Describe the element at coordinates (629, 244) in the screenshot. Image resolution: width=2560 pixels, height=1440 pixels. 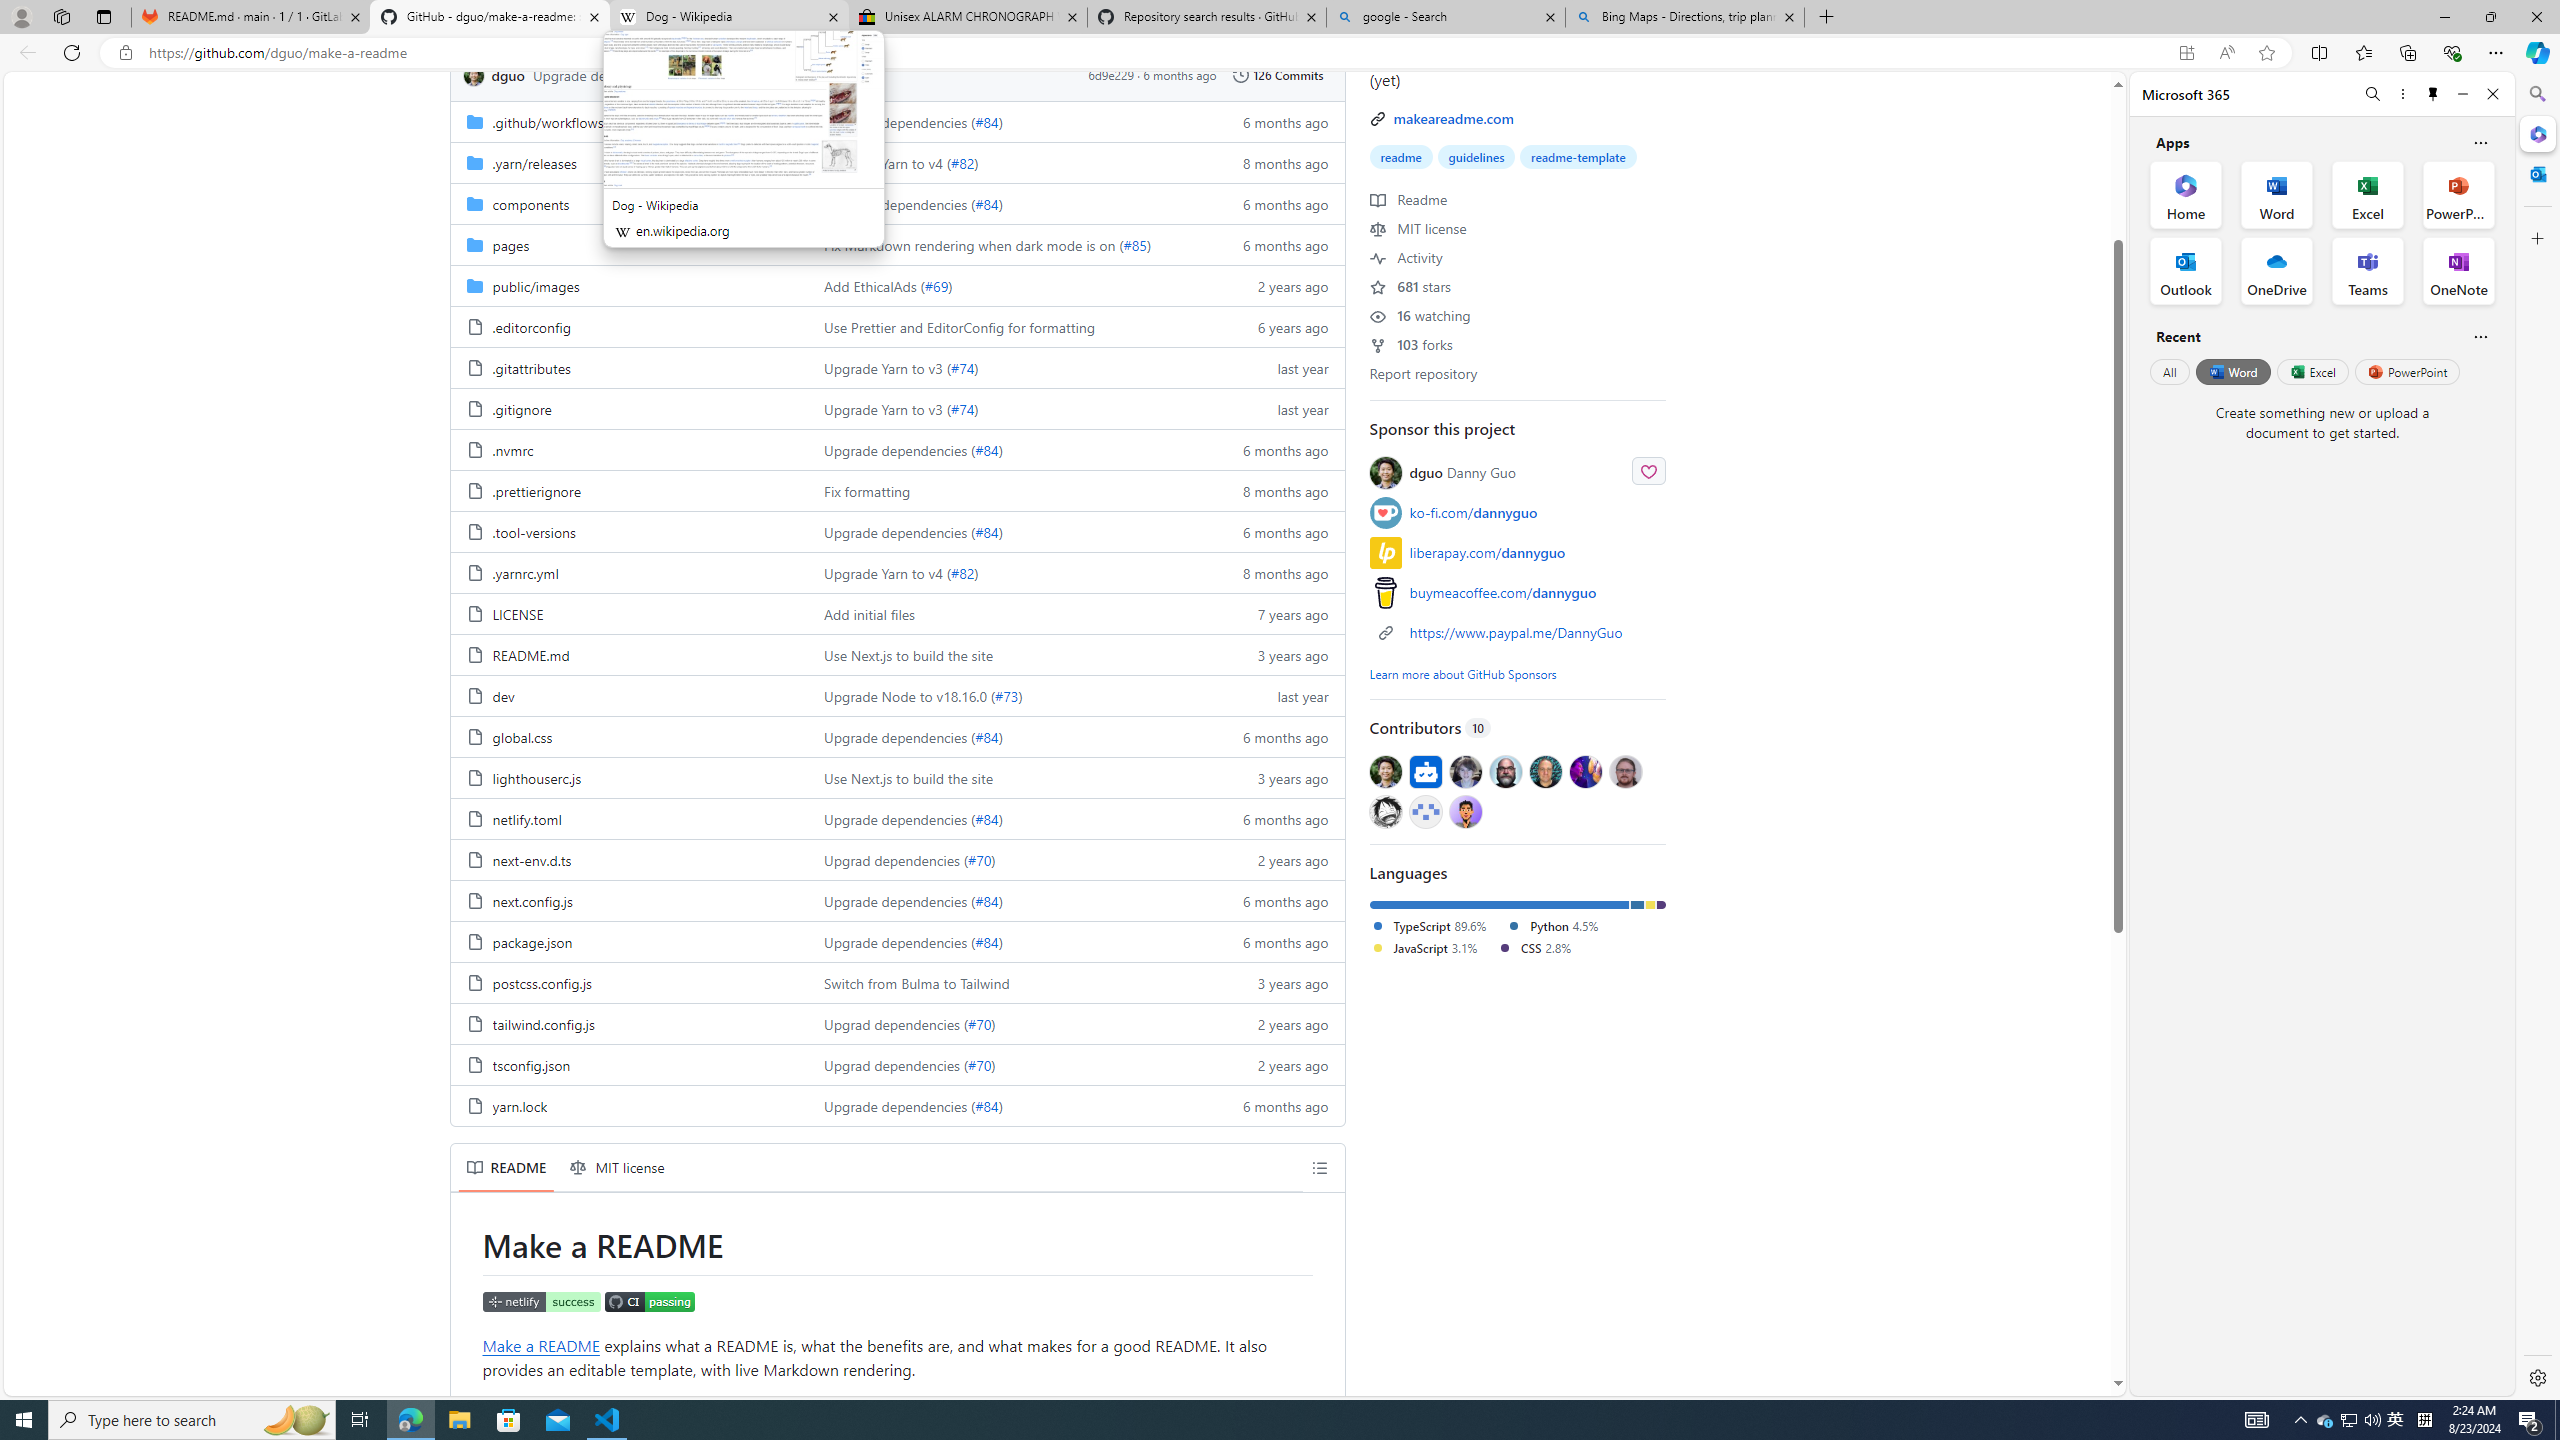
I see `pages, (Directory)` at that location.